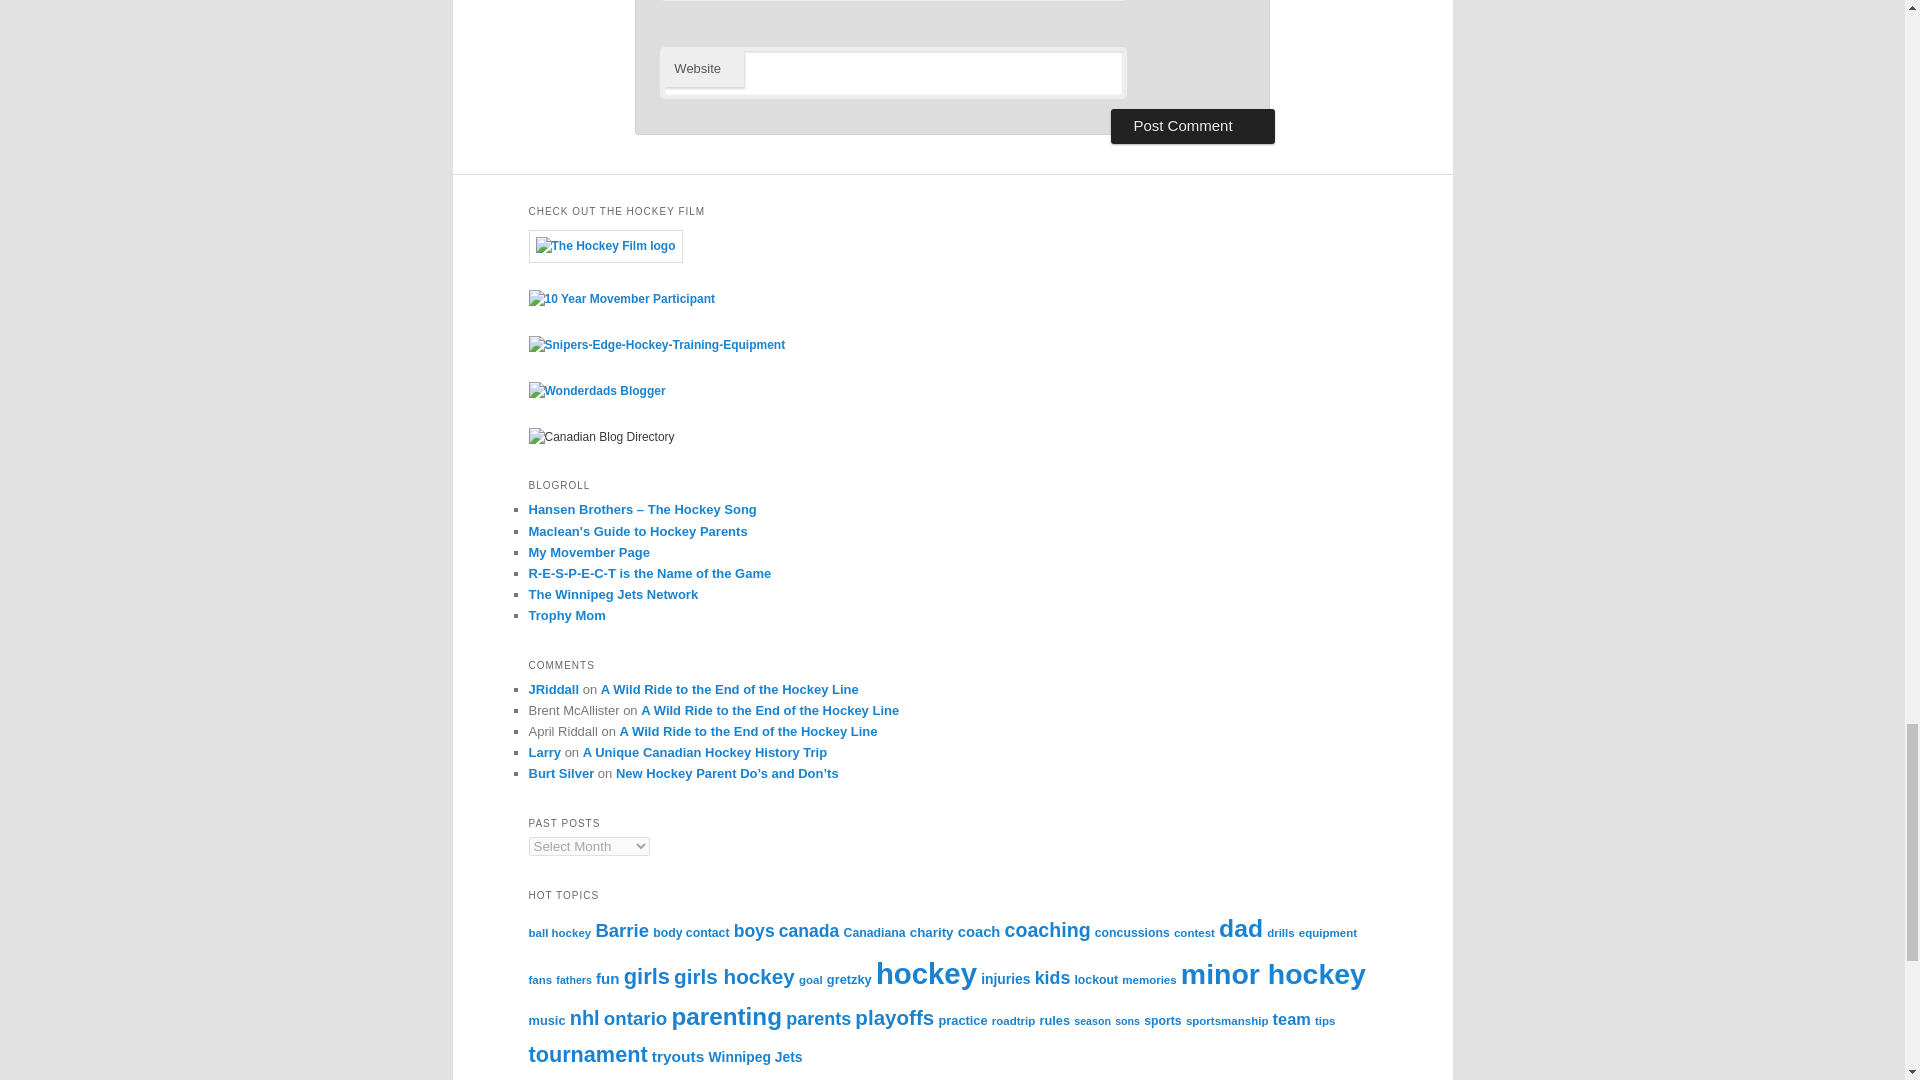 Image resolution: width=1920 pixels, height=1080 pixels. Describe the element at coordinates (566, 616) in the screenshot. I see `Winning ideas for sports parents.` at that location.